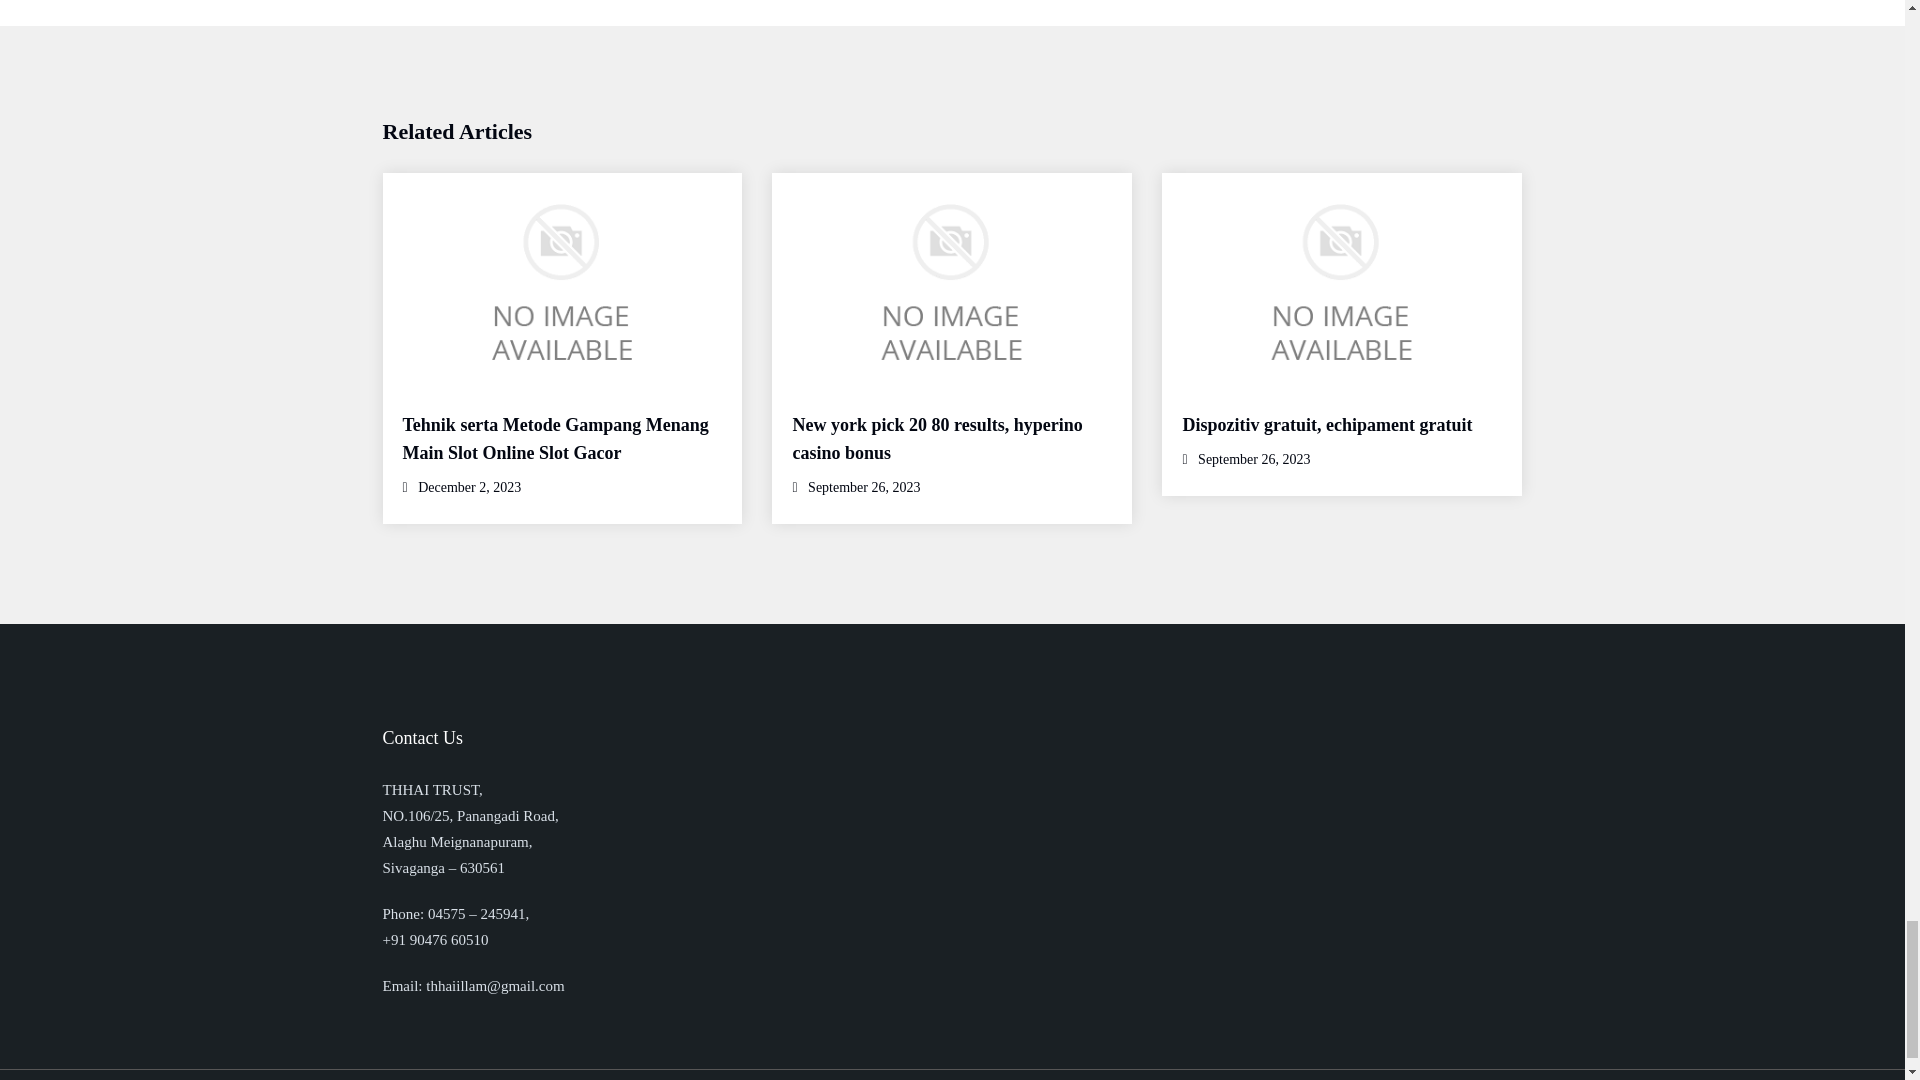  Describe the element at coordinates (1327, 424) in the screenshot. I see `Dispozitiv gratuit, echipament gratuit` at that location.